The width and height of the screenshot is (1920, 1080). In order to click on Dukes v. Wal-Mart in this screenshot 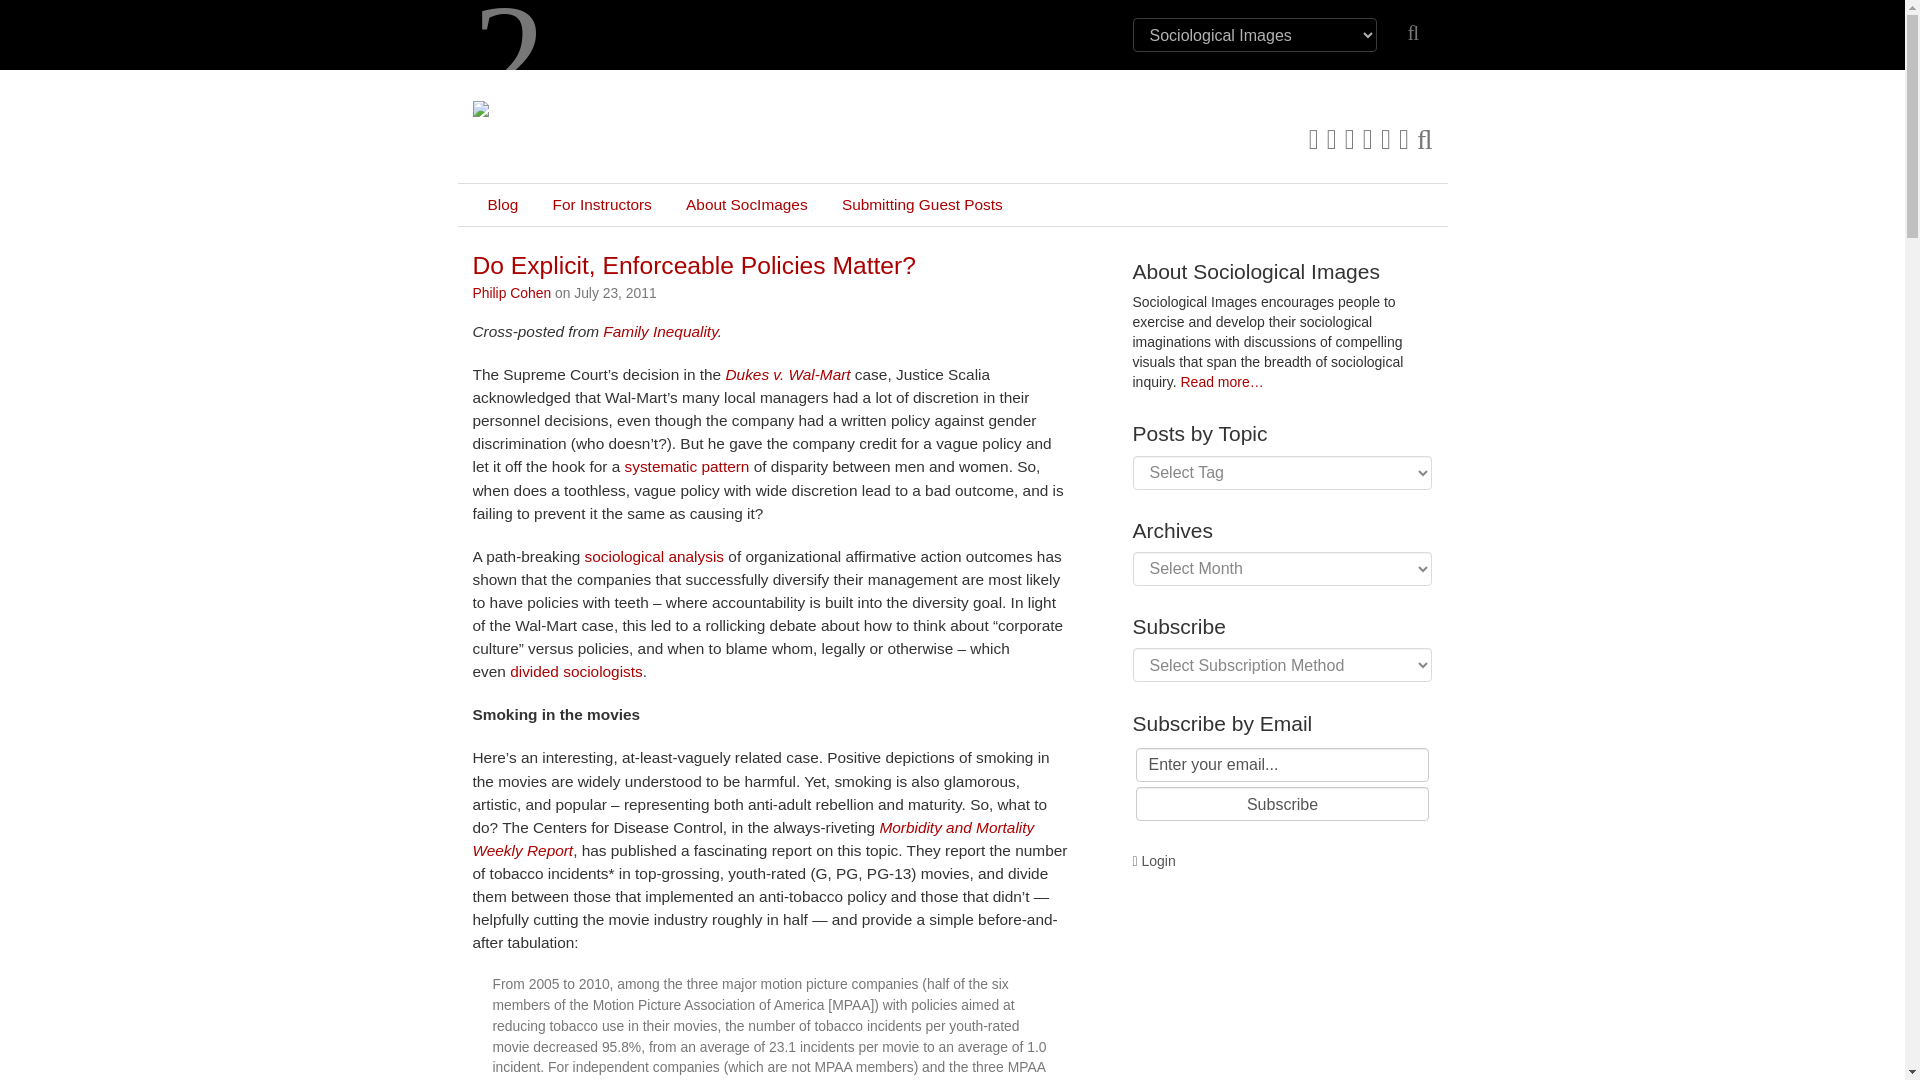, I will do `click(788, 374)`.